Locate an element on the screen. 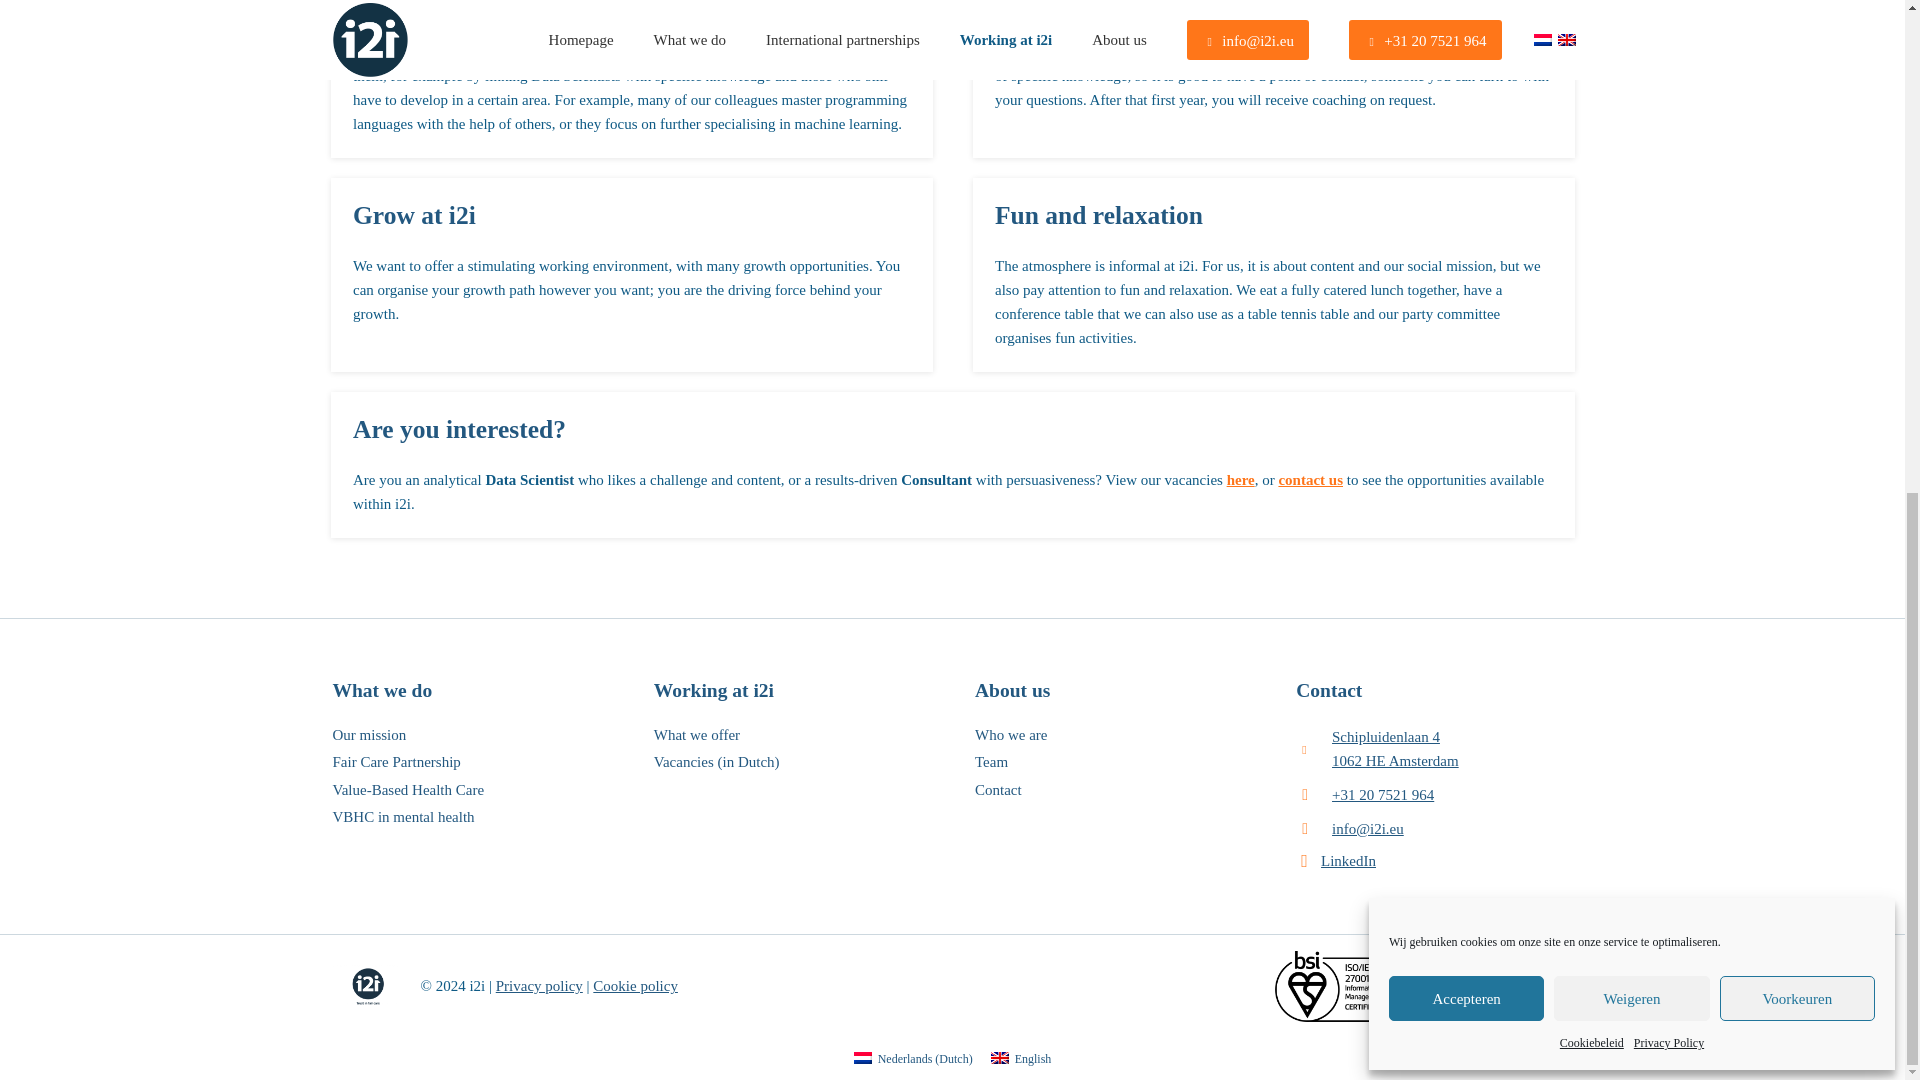 This screenshot has height=1080, width=1920. Accepteren is located at coordinates (1466, 96).